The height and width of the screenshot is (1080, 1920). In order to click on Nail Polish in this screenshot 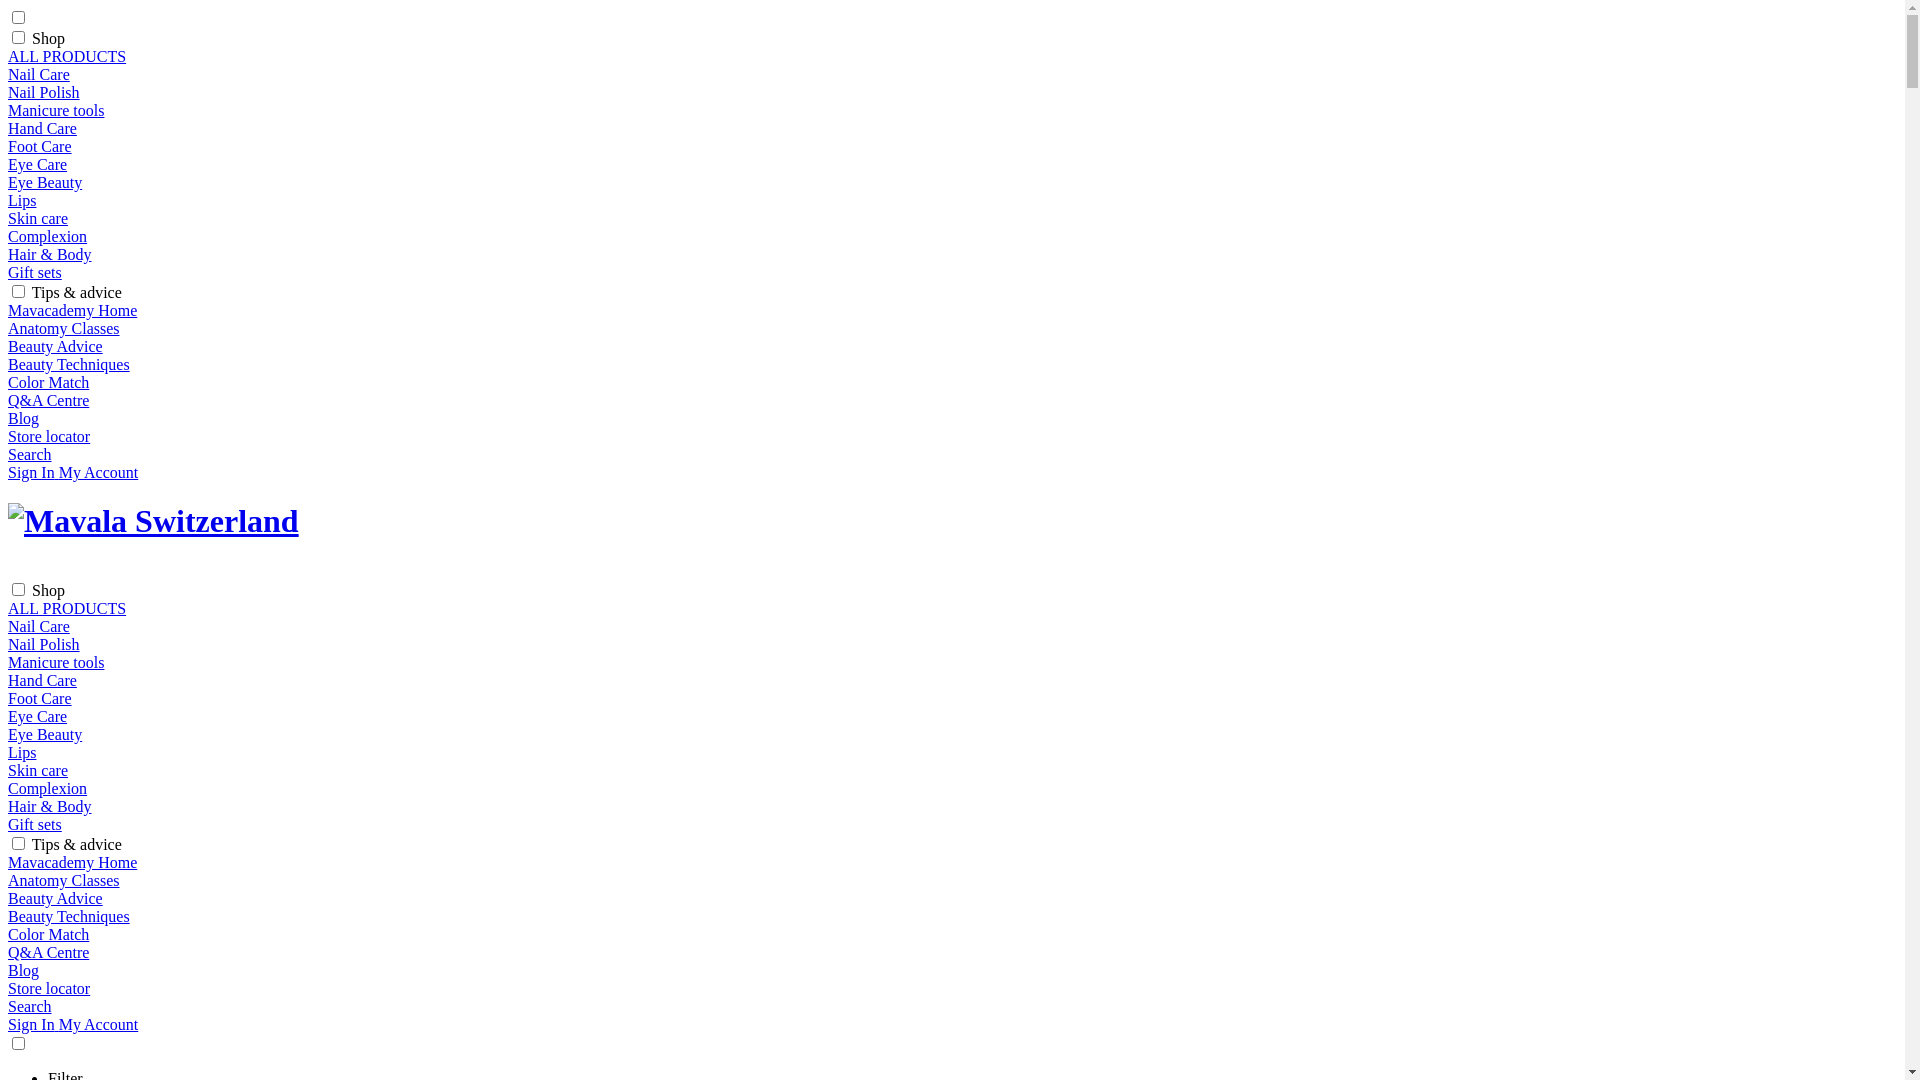, I will do `click(44, 644)`.